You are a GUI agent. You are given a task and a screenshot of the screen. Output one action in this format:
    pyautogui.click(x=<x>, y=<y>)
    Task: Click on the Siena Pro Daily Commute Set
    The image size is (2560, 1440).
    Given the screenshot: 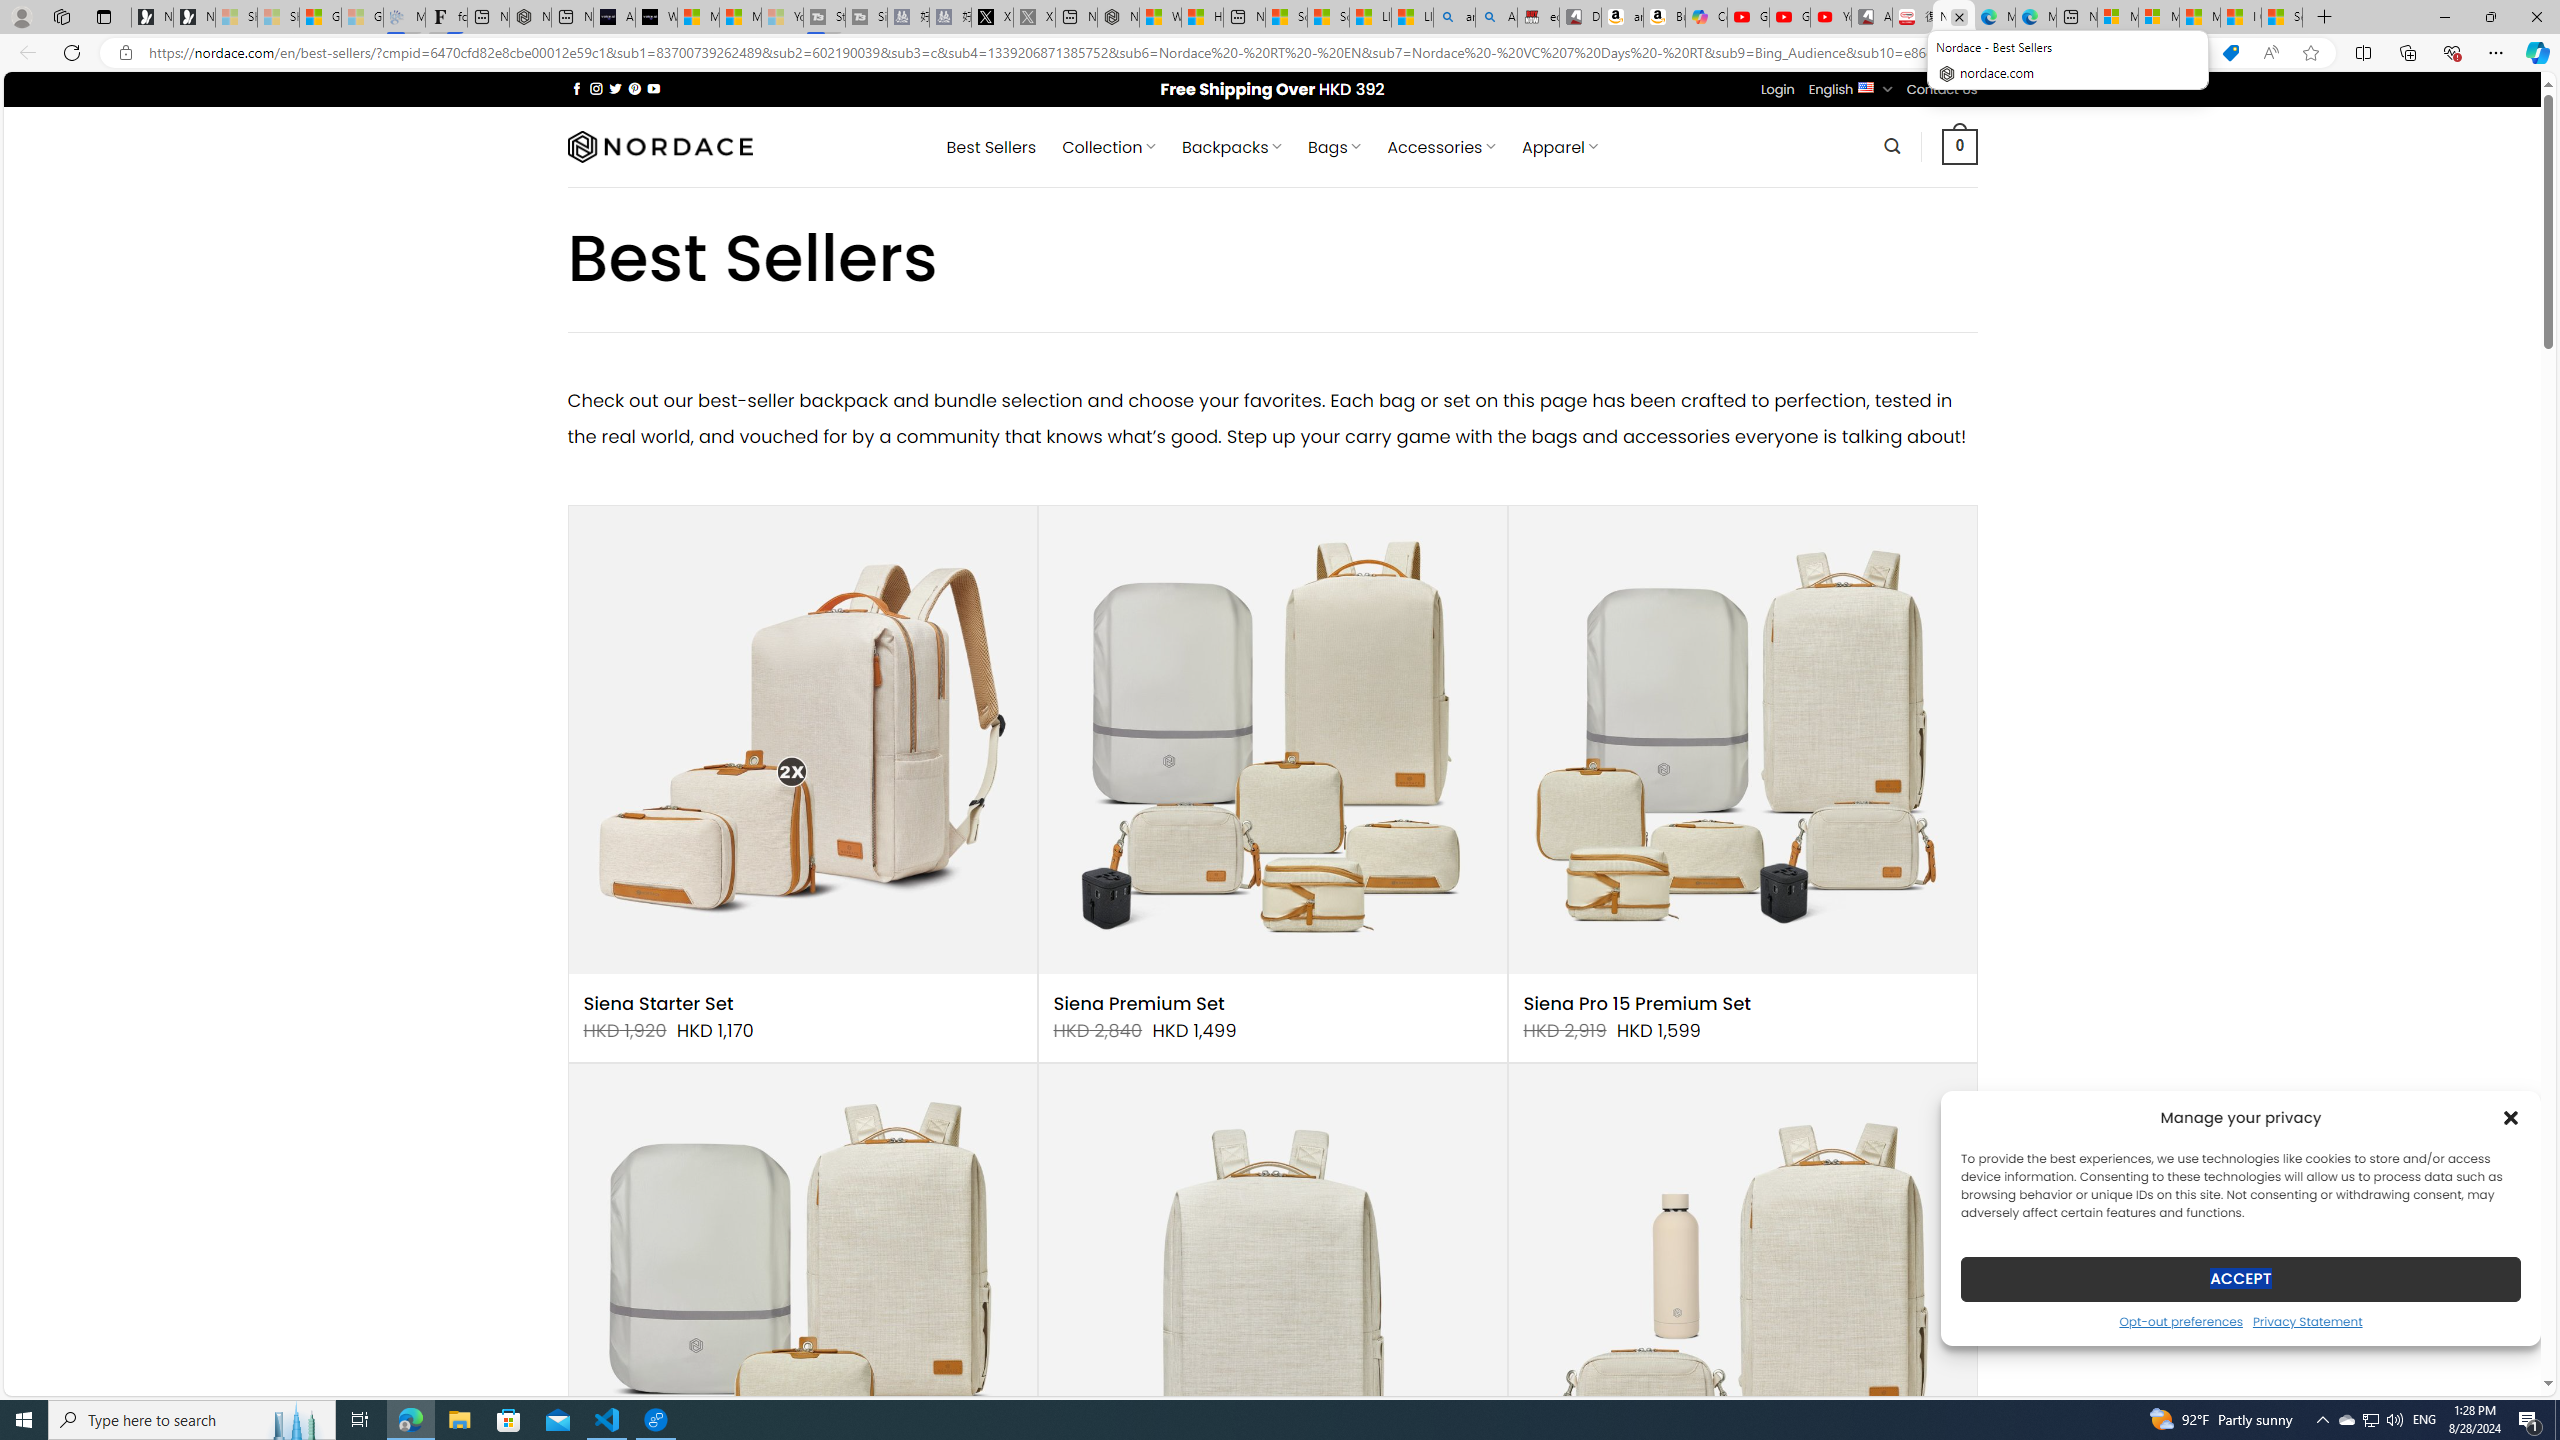 What is the action you would take?
    pyautogui.click(x=1742, y=1298)
    